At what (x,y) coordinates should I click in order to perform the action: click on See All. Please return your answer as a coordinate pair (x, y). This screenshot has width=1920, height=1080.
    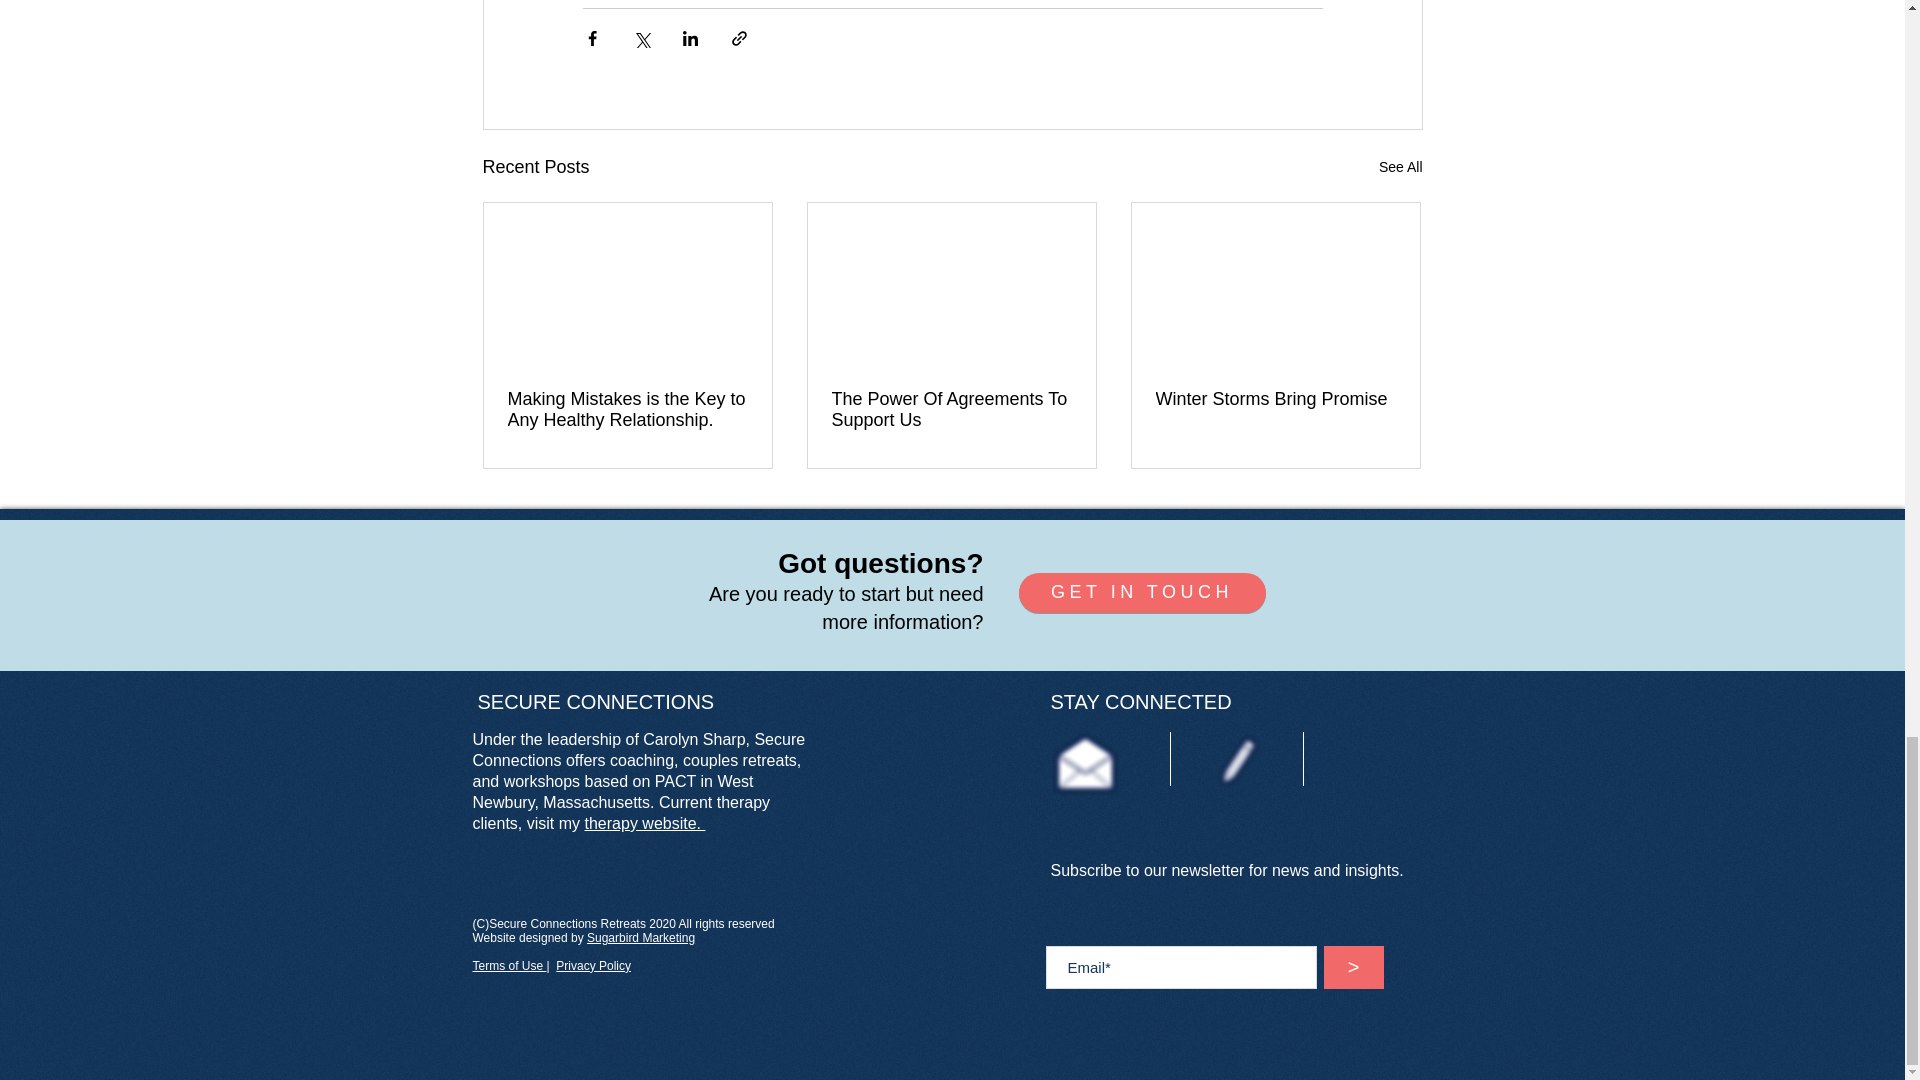
    Looking at the image, I should click on (1400, 168).